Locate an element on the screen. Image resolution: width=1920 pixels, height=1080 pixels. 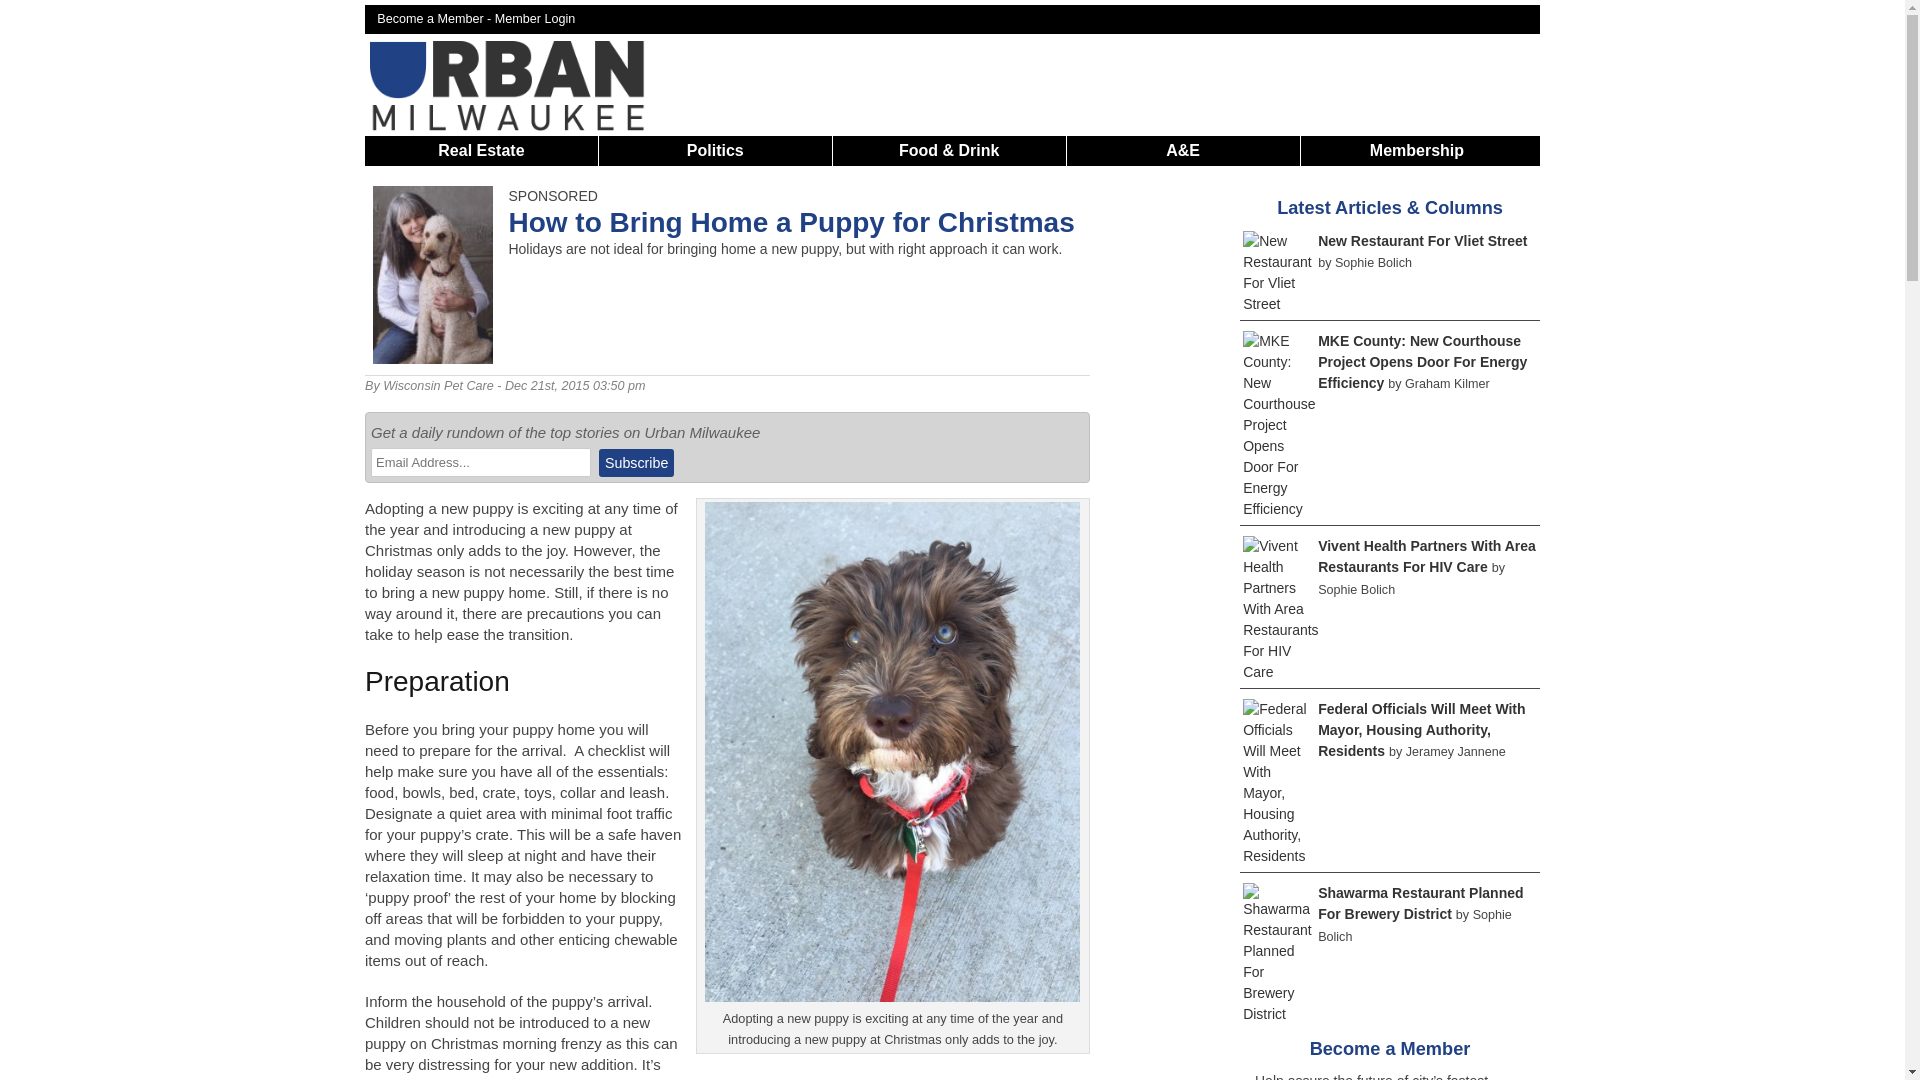
Subscribe is located at coordinates (636, 463).